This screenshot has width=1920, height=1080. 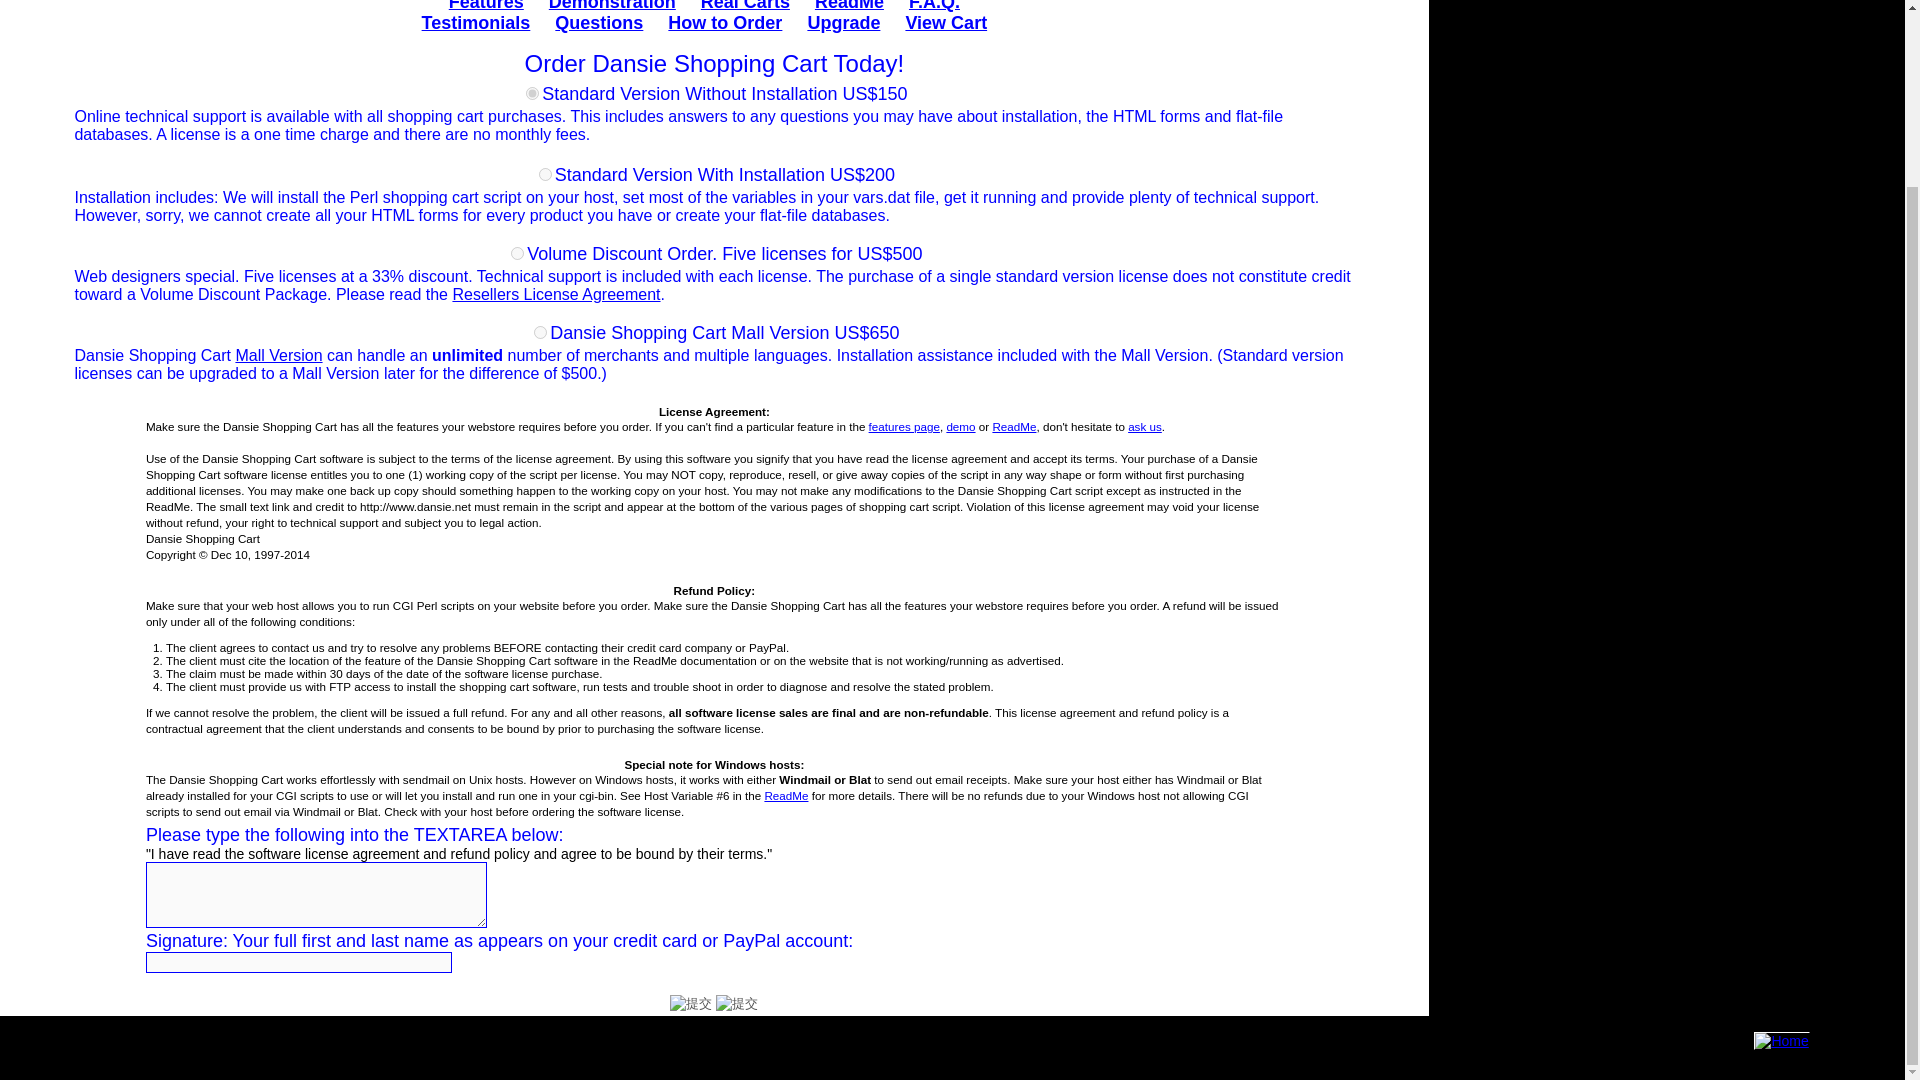 What do you see at coordinates (278, 354) in the screenshot?
I see `Mall Version` at bounding box center [278, 354].